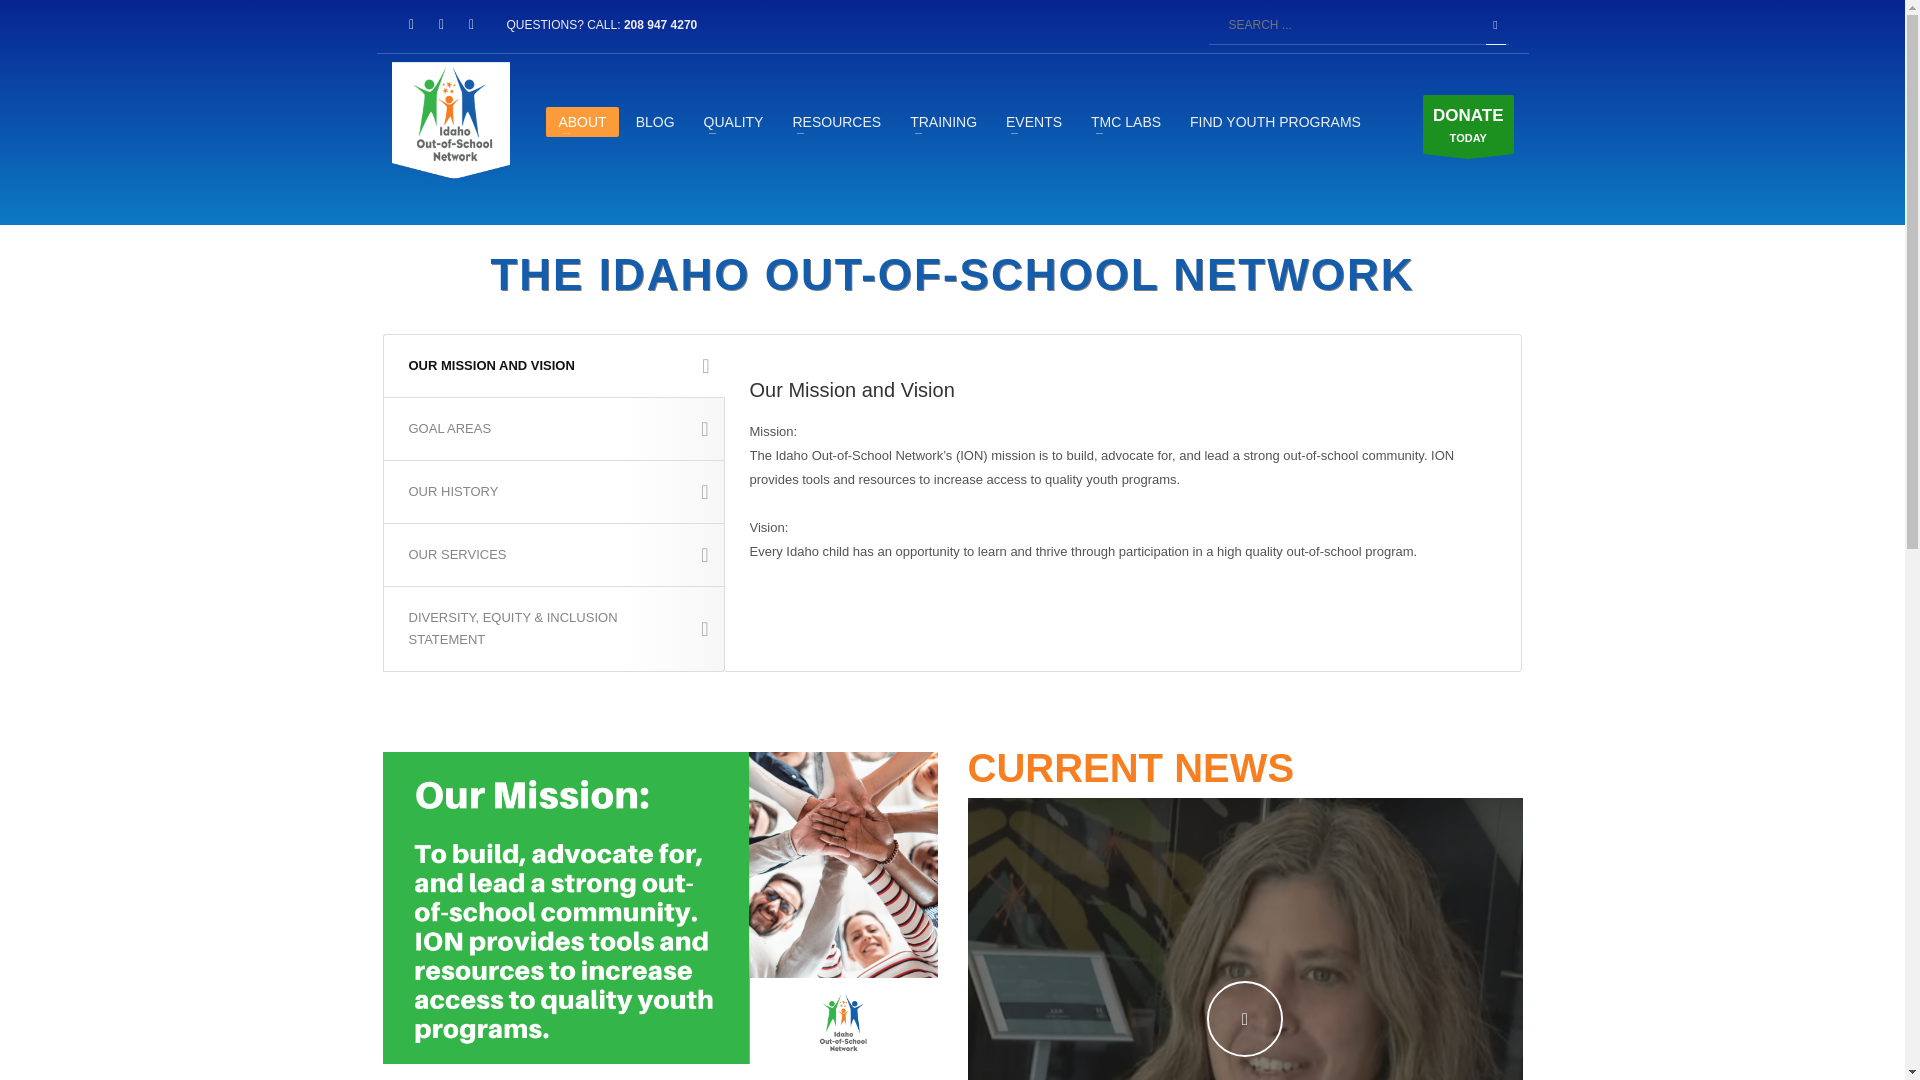 This screenshot has height=1080, width=1920. Describe the element at coordinates (836, 122) in the screenshot. I see `RESOURCES` at that location.